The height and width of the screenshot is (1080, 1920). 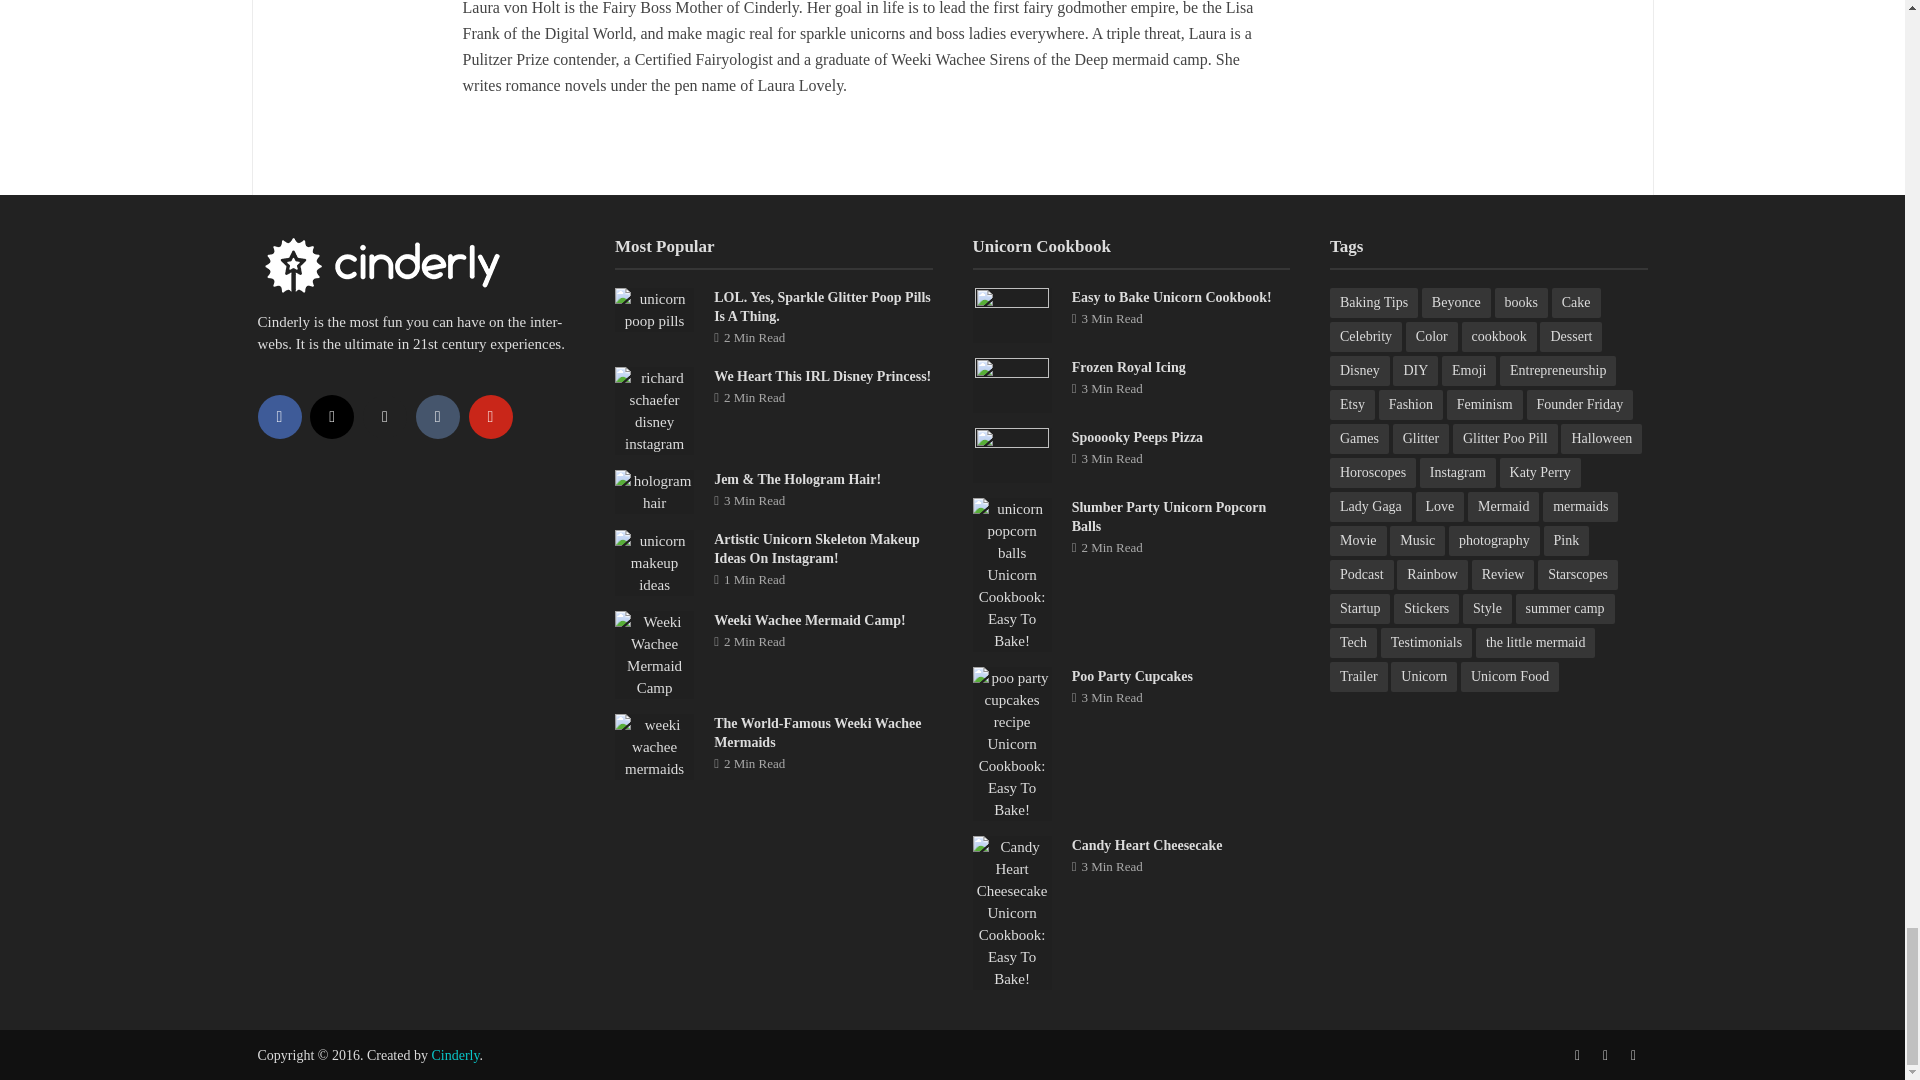 I want to click on LOL. Yes, Sparkle Glitter Poop Pills Is A Thing., so click(x=654, y=309).